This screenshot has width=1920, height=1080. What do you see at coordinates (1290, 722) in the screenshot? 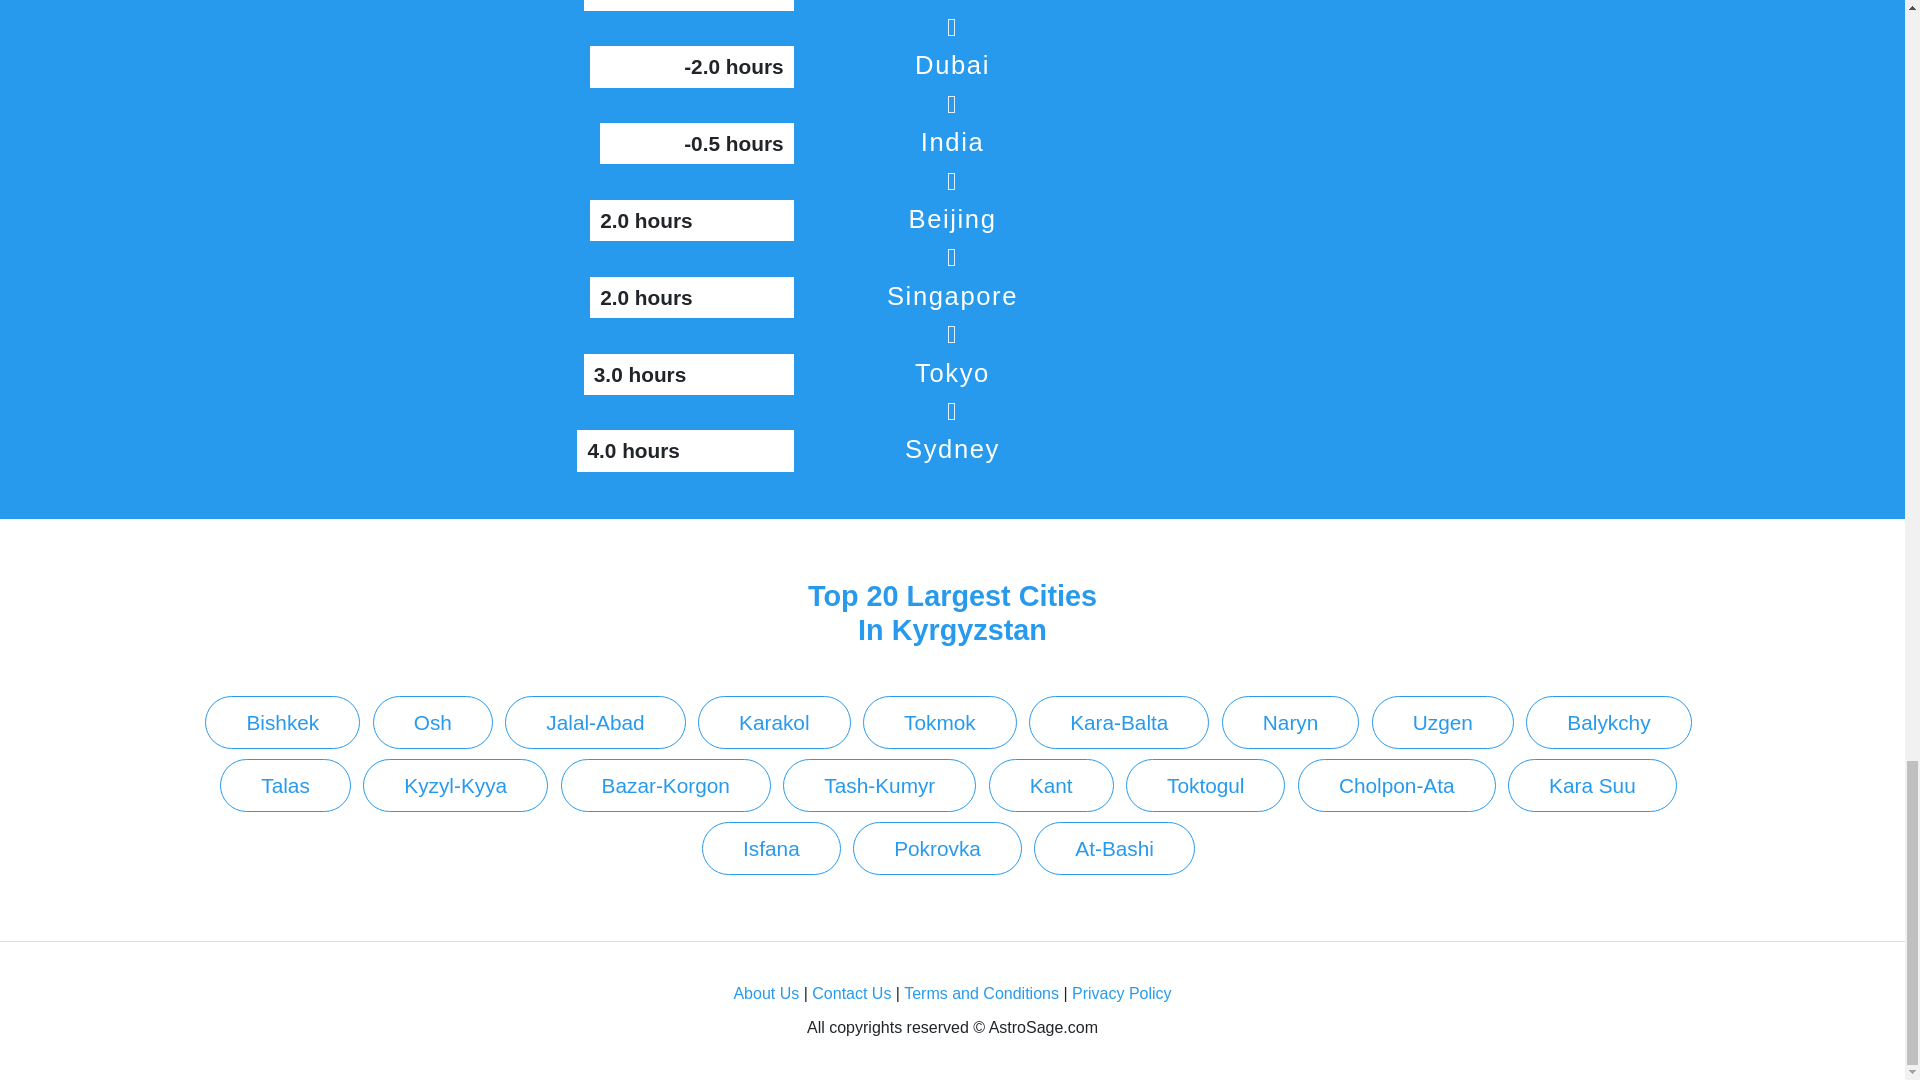
I see `Naryn` at bounding box center [1290, 722].